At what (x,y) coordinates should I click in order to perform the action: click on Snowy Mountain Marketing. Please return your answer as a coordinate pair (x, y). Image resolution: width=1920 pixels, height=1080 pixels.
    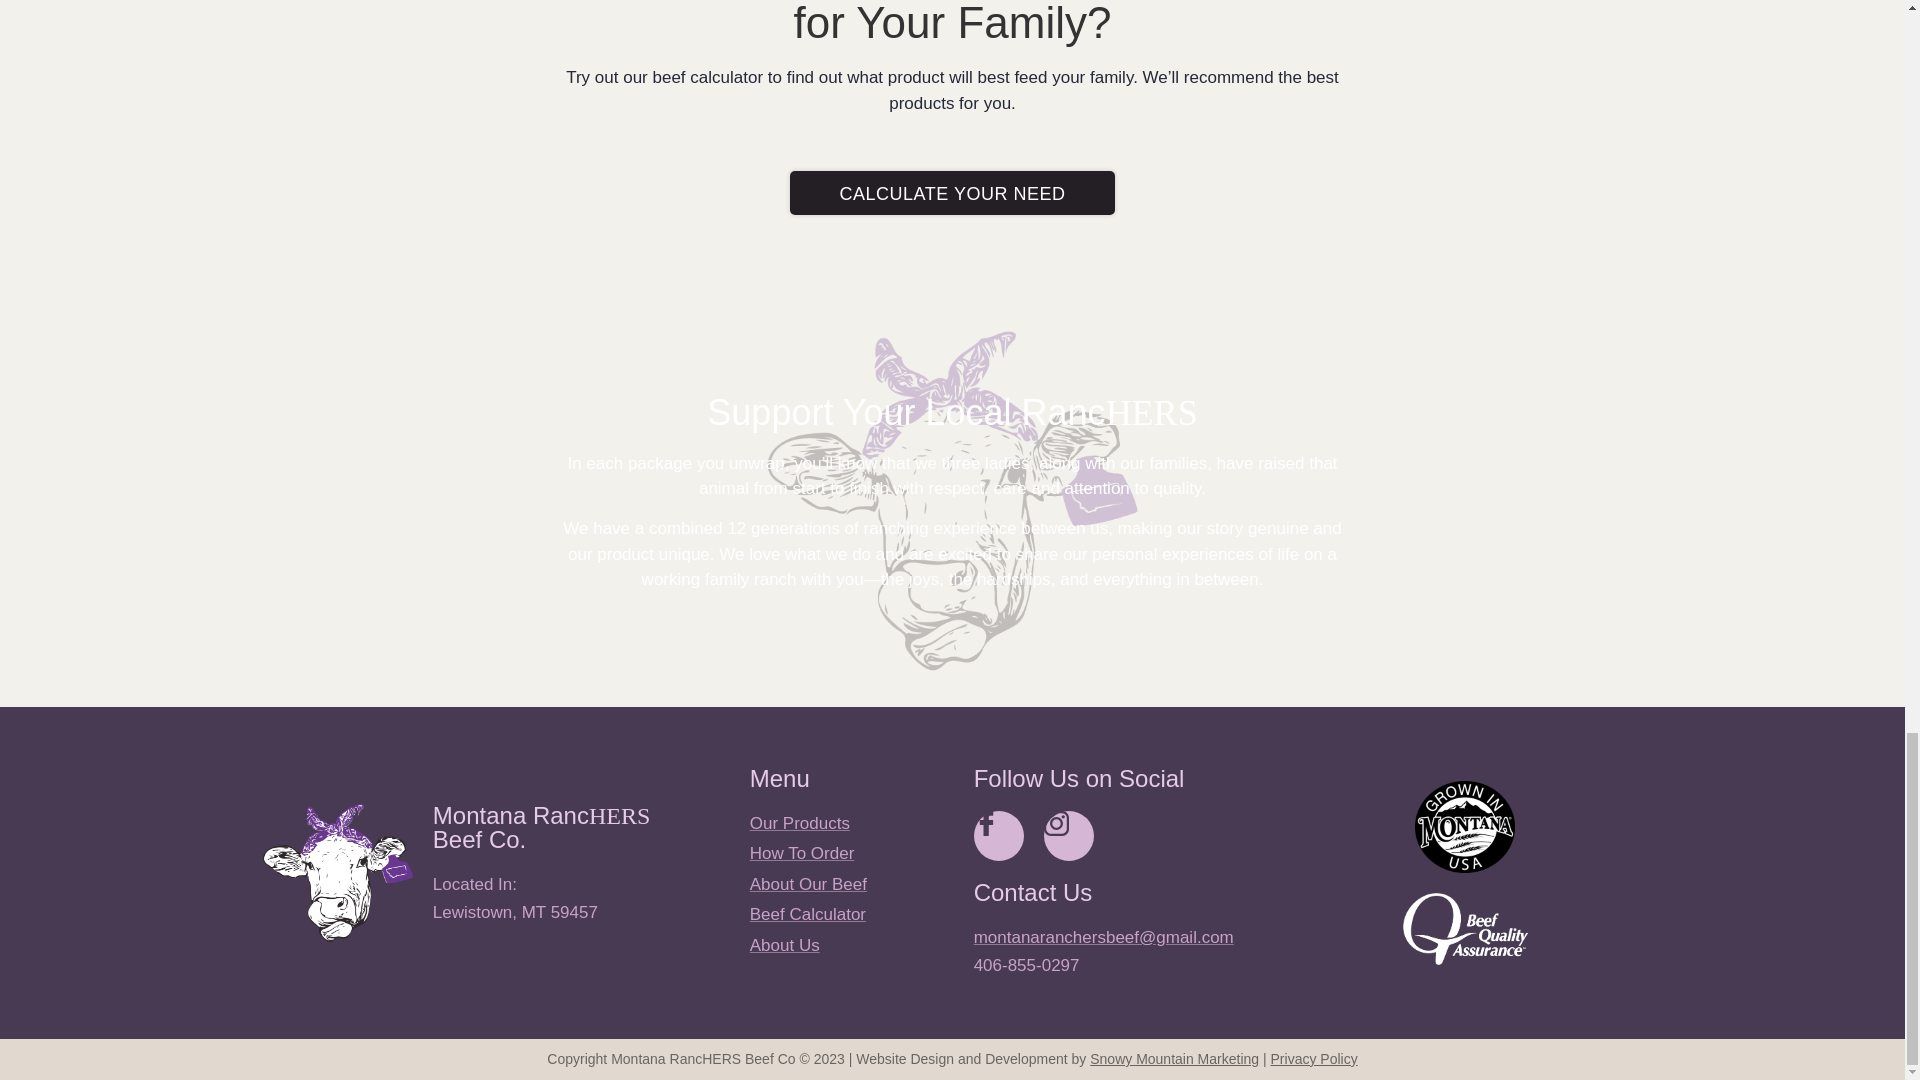
    Looking at the image, I should click on (1174, 1058).